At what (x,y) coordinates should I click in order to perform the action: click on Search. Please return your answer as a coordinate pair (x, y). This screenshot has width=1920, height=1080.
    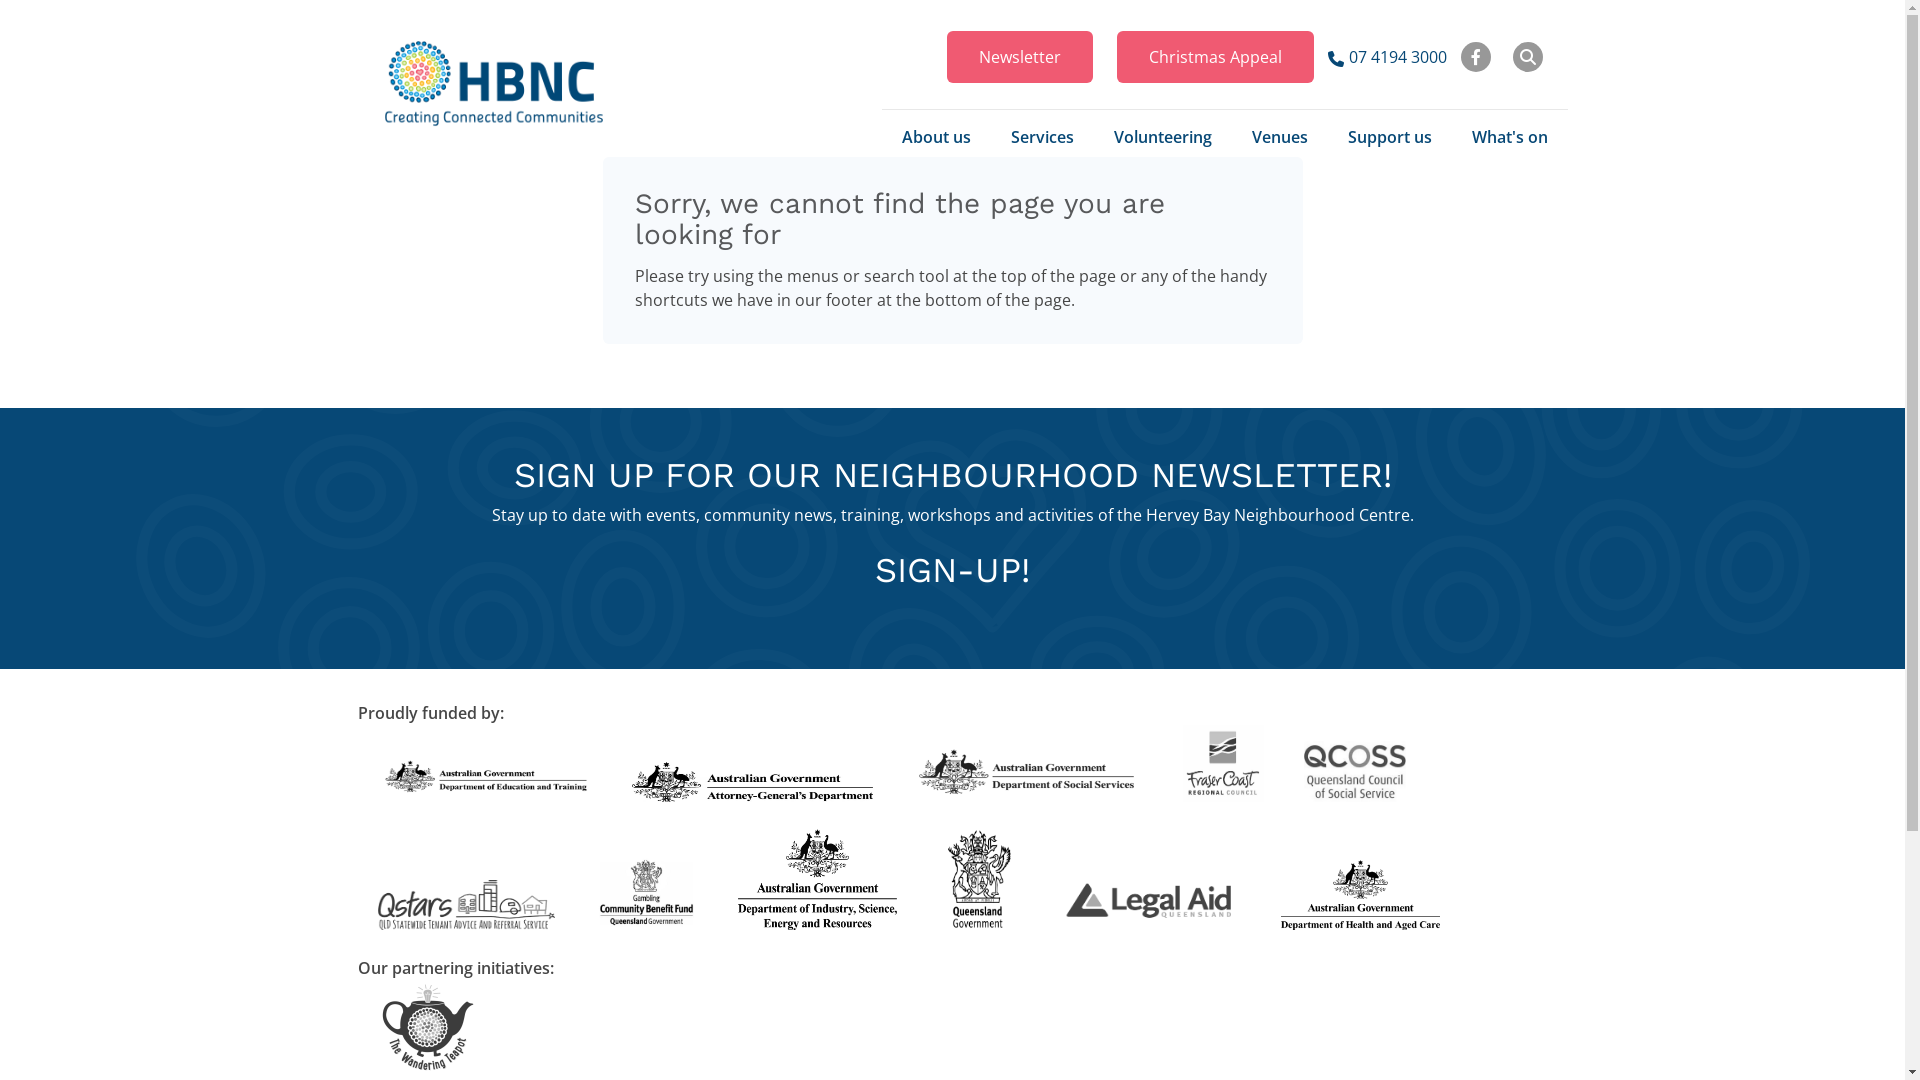
    Looking at the image, I should click on (1511, 57).